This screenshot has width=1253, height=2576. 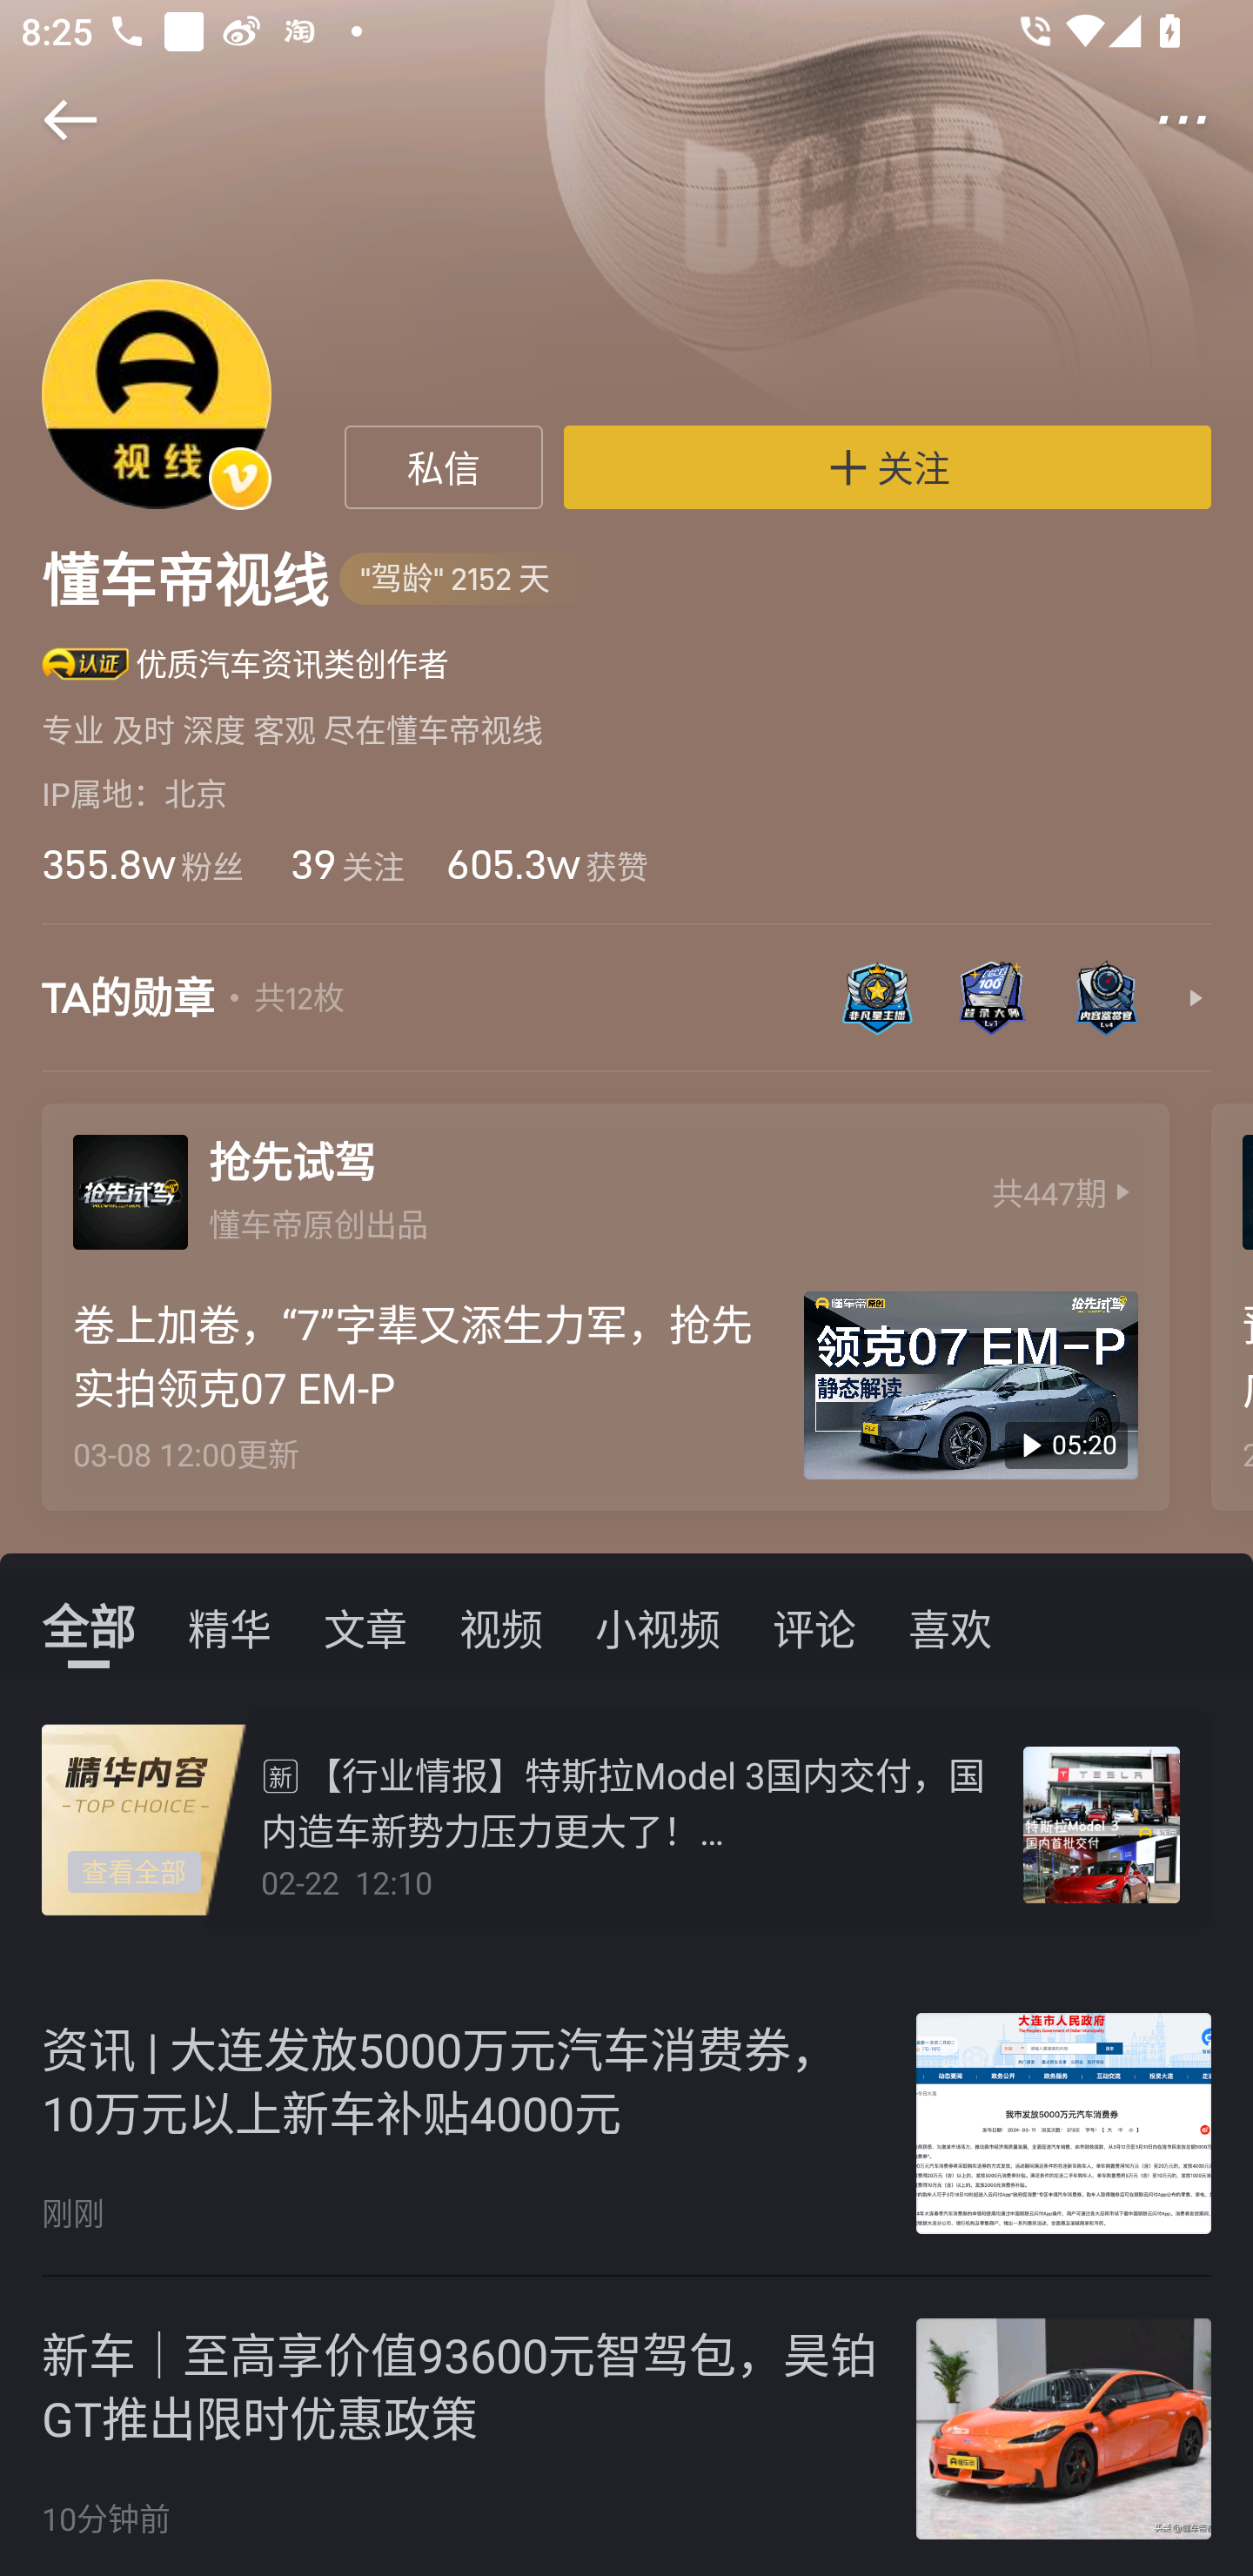 I want to click on "驾龄" 2152 天, so click(x=471, y=580).